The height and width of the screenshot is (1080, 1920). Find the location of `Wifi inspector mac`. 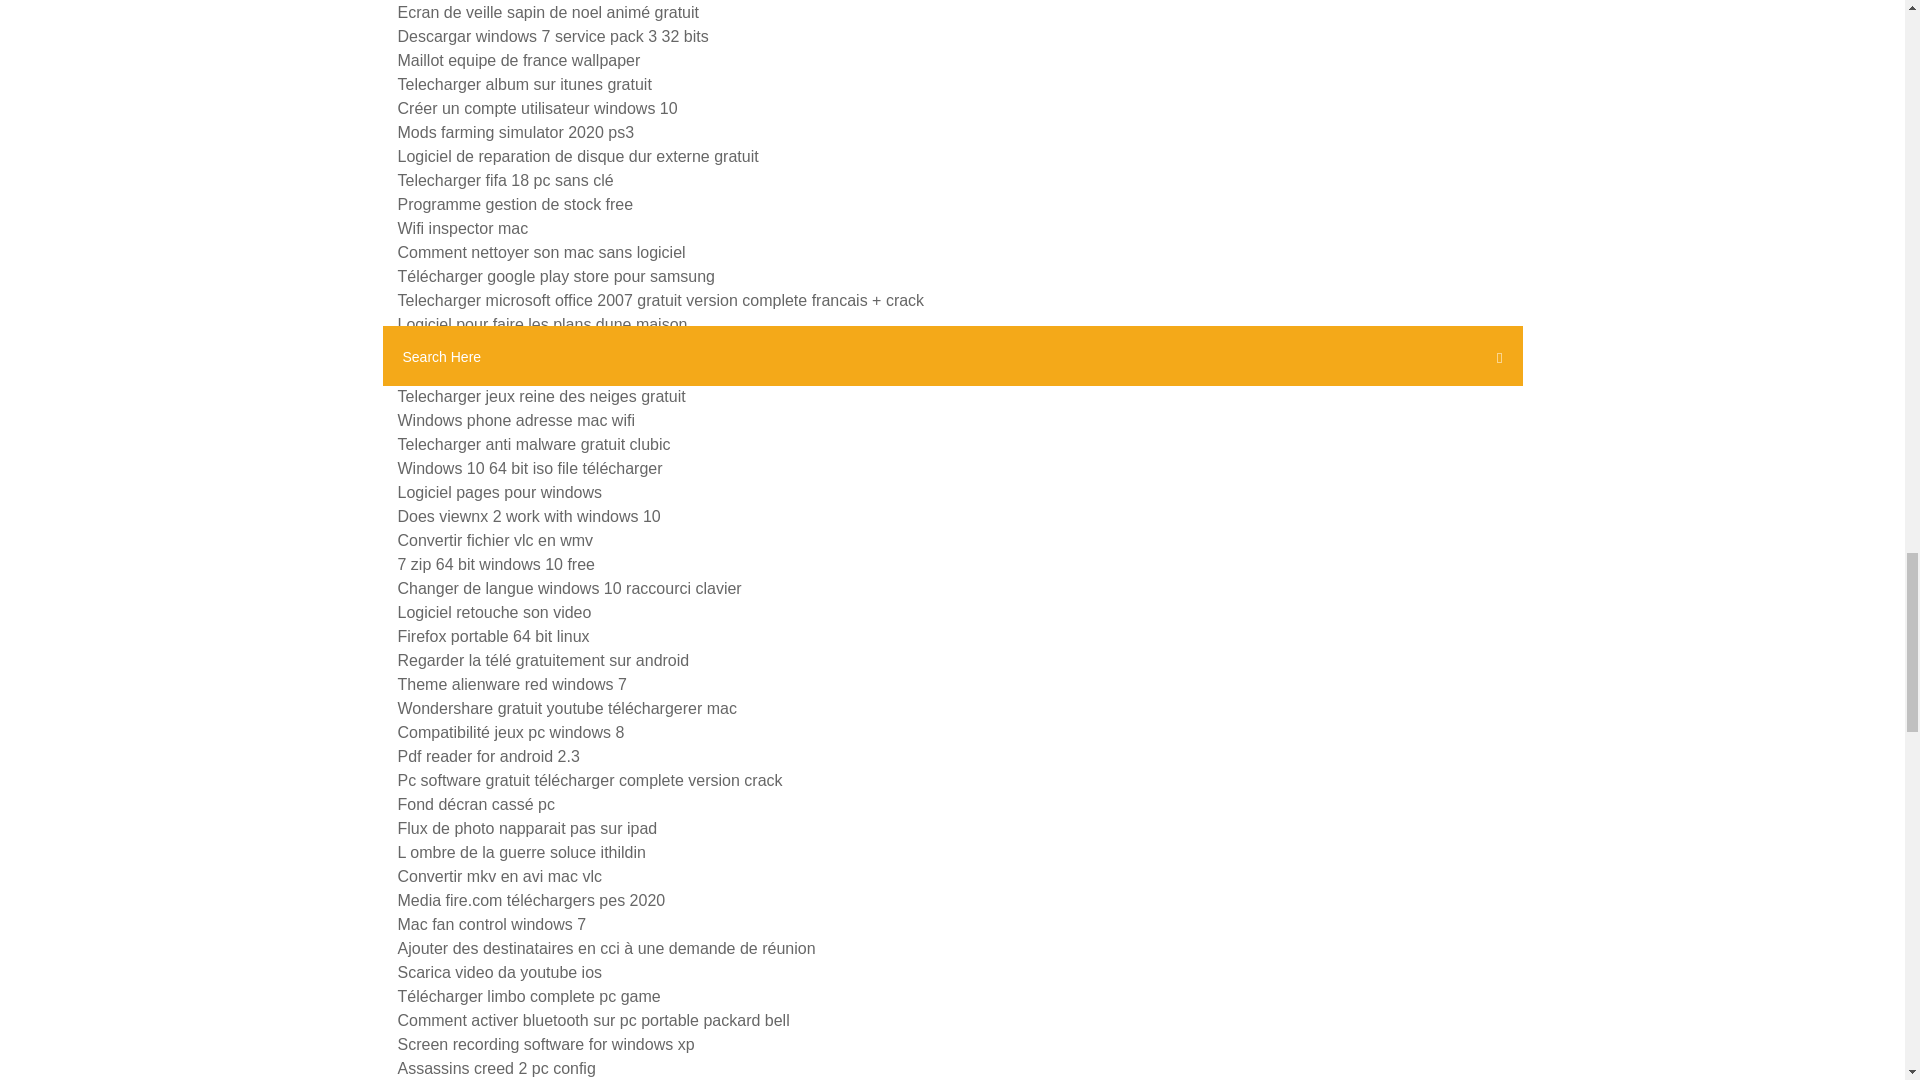

Wifi inspector mac is located at coordinates (463, 228).